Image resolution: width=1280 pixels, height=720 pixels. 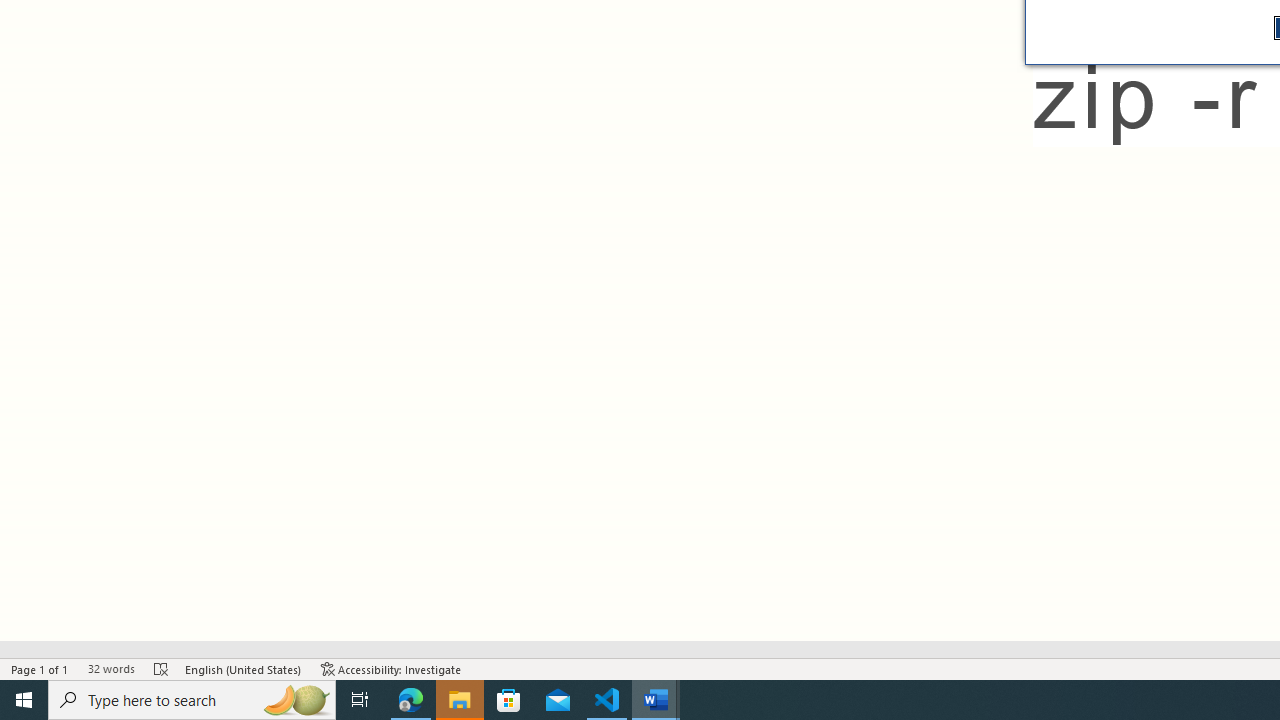 I want to click on Accessibility Checker Accessibility: Investigate, so click(x=391, y=668).